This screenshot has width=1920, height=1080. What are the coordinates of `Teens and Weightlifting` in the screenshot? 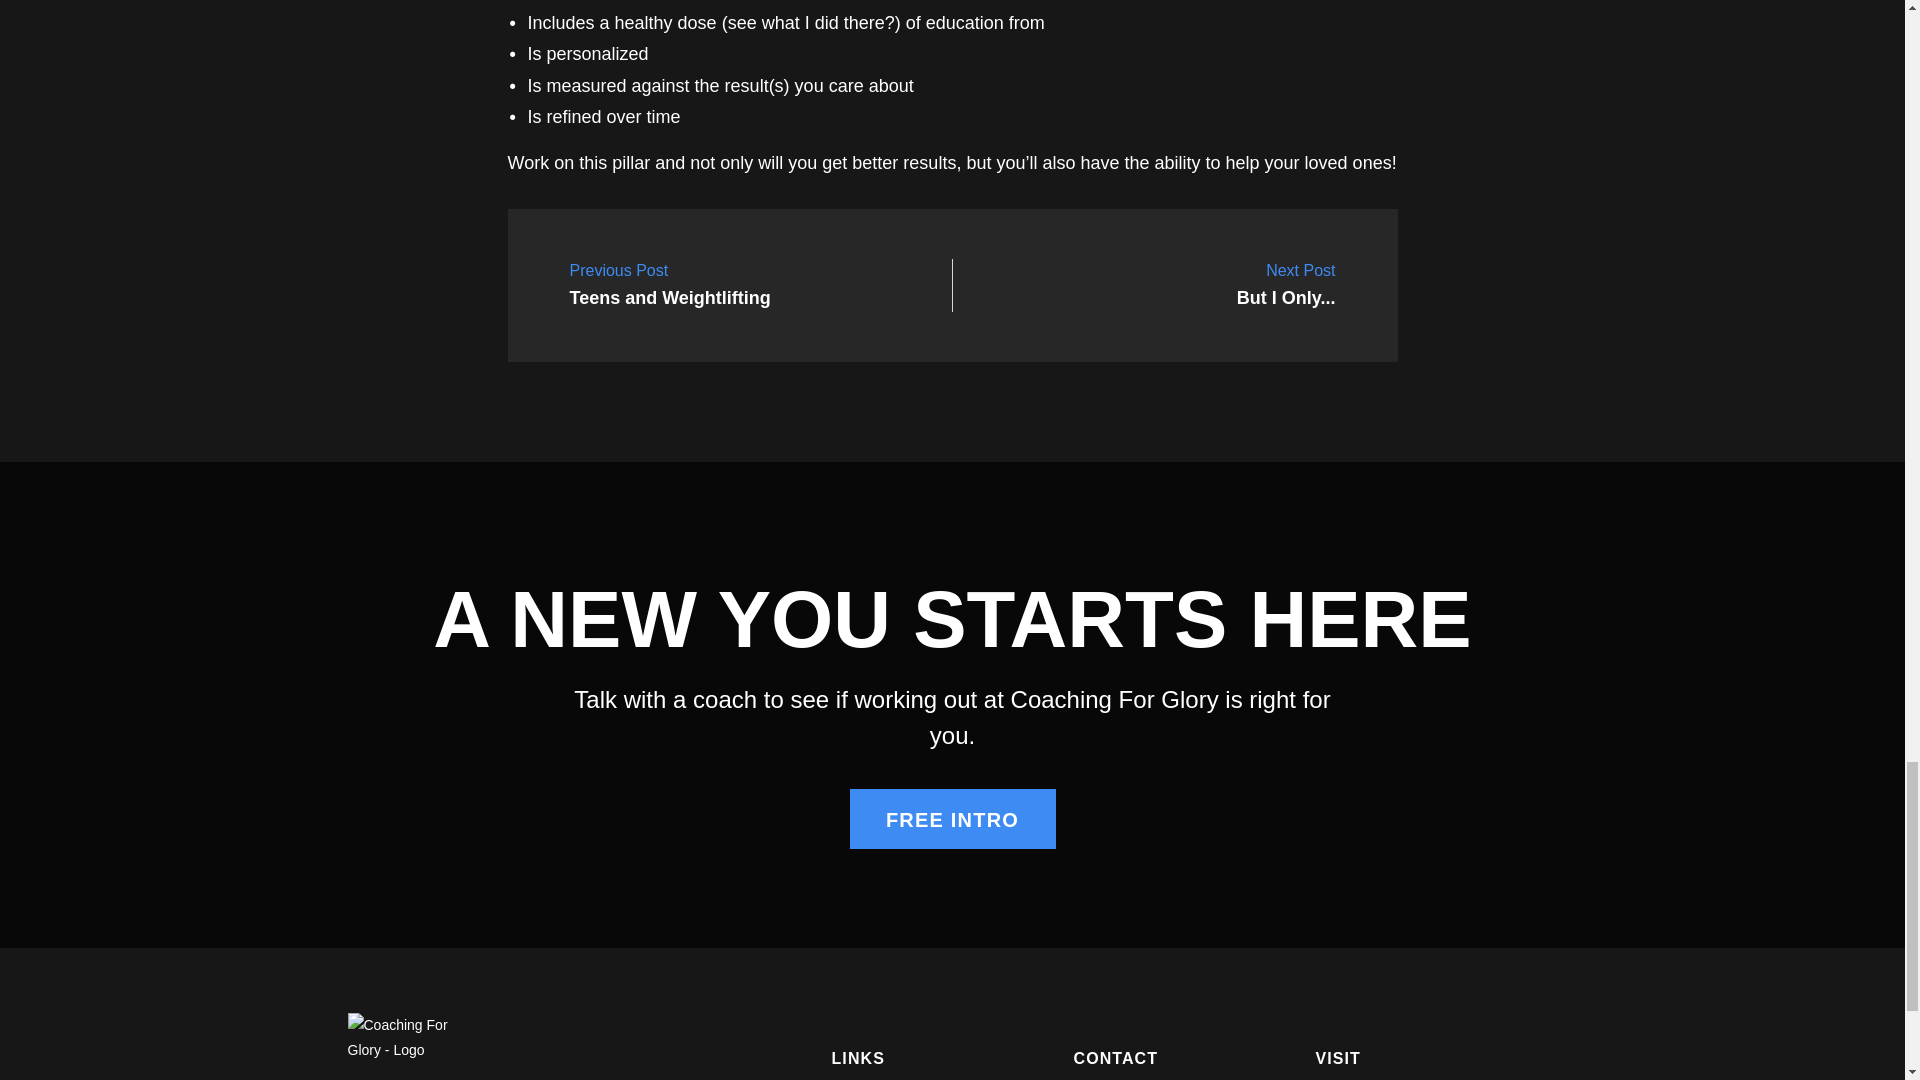 It's located at (1286, 285).